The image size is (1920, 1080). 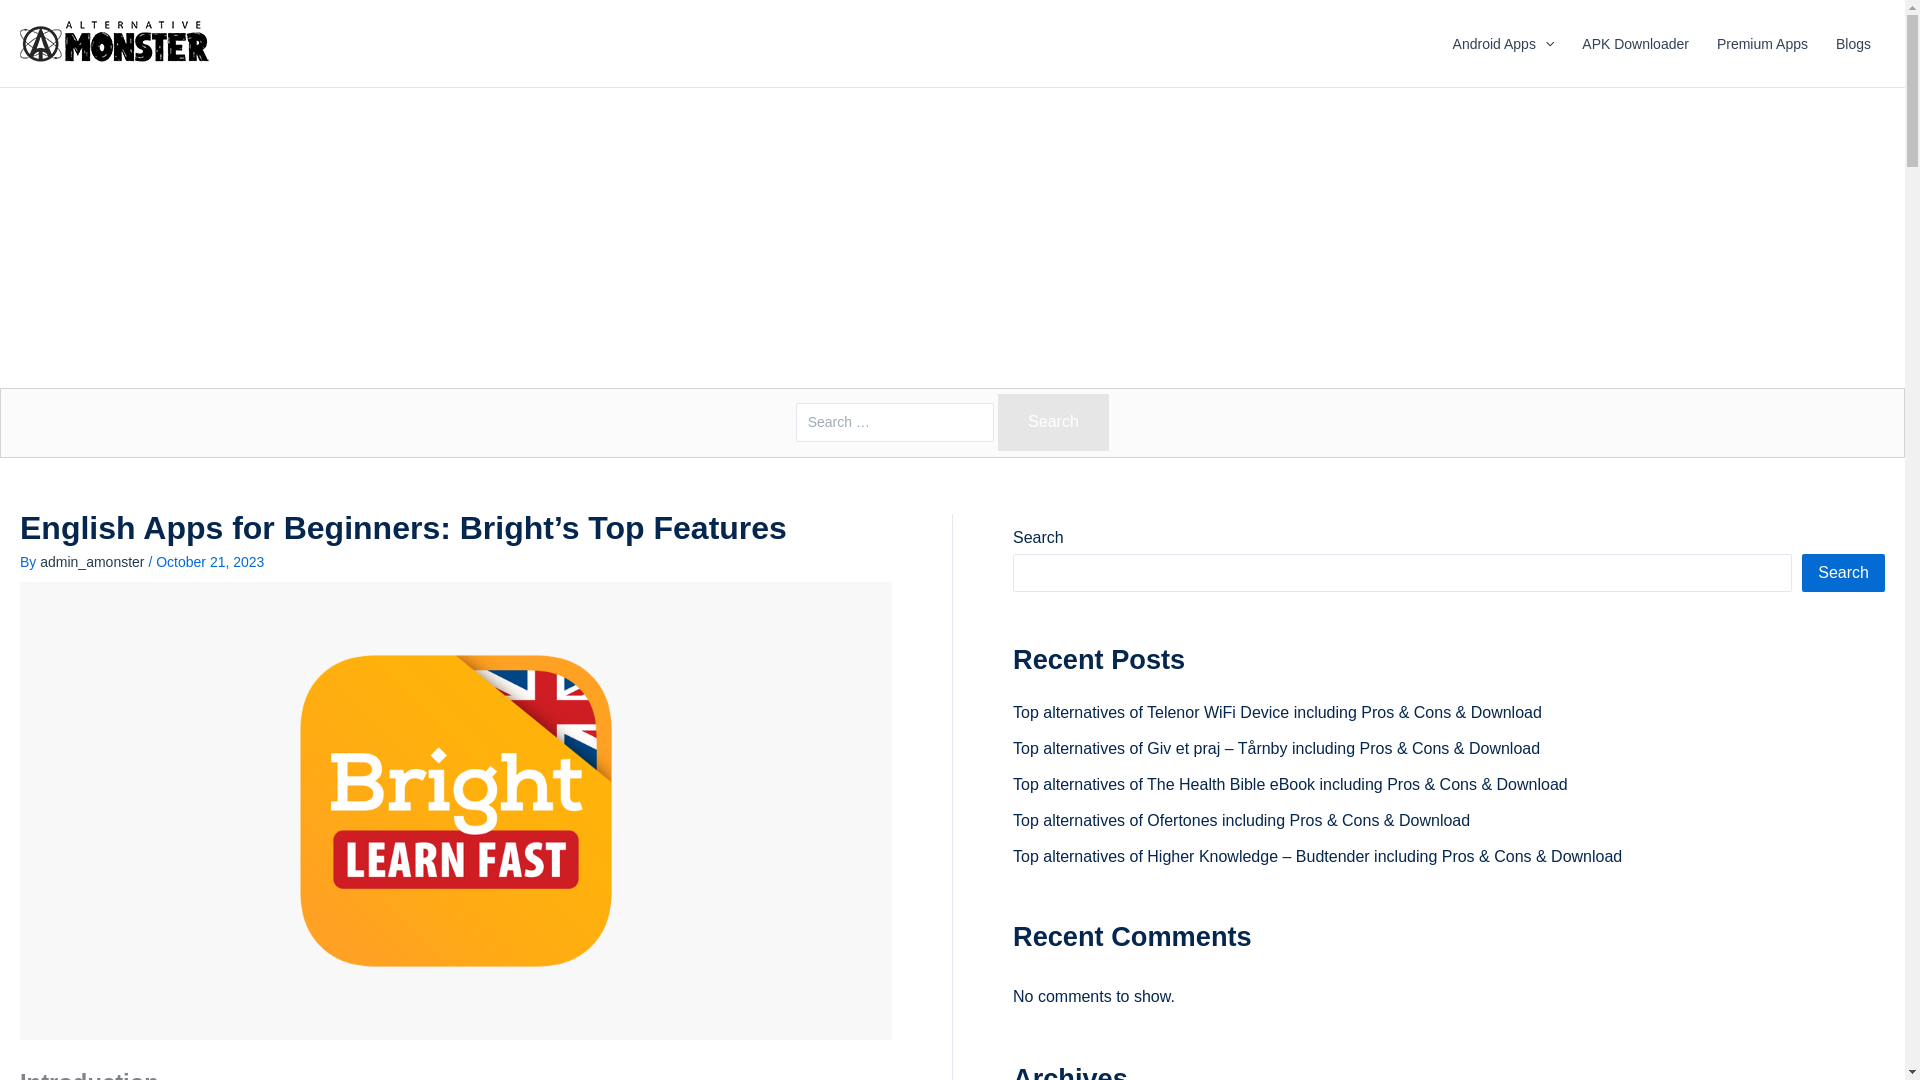 I want to click on APK Downloader, so click(x=1636, y=44).